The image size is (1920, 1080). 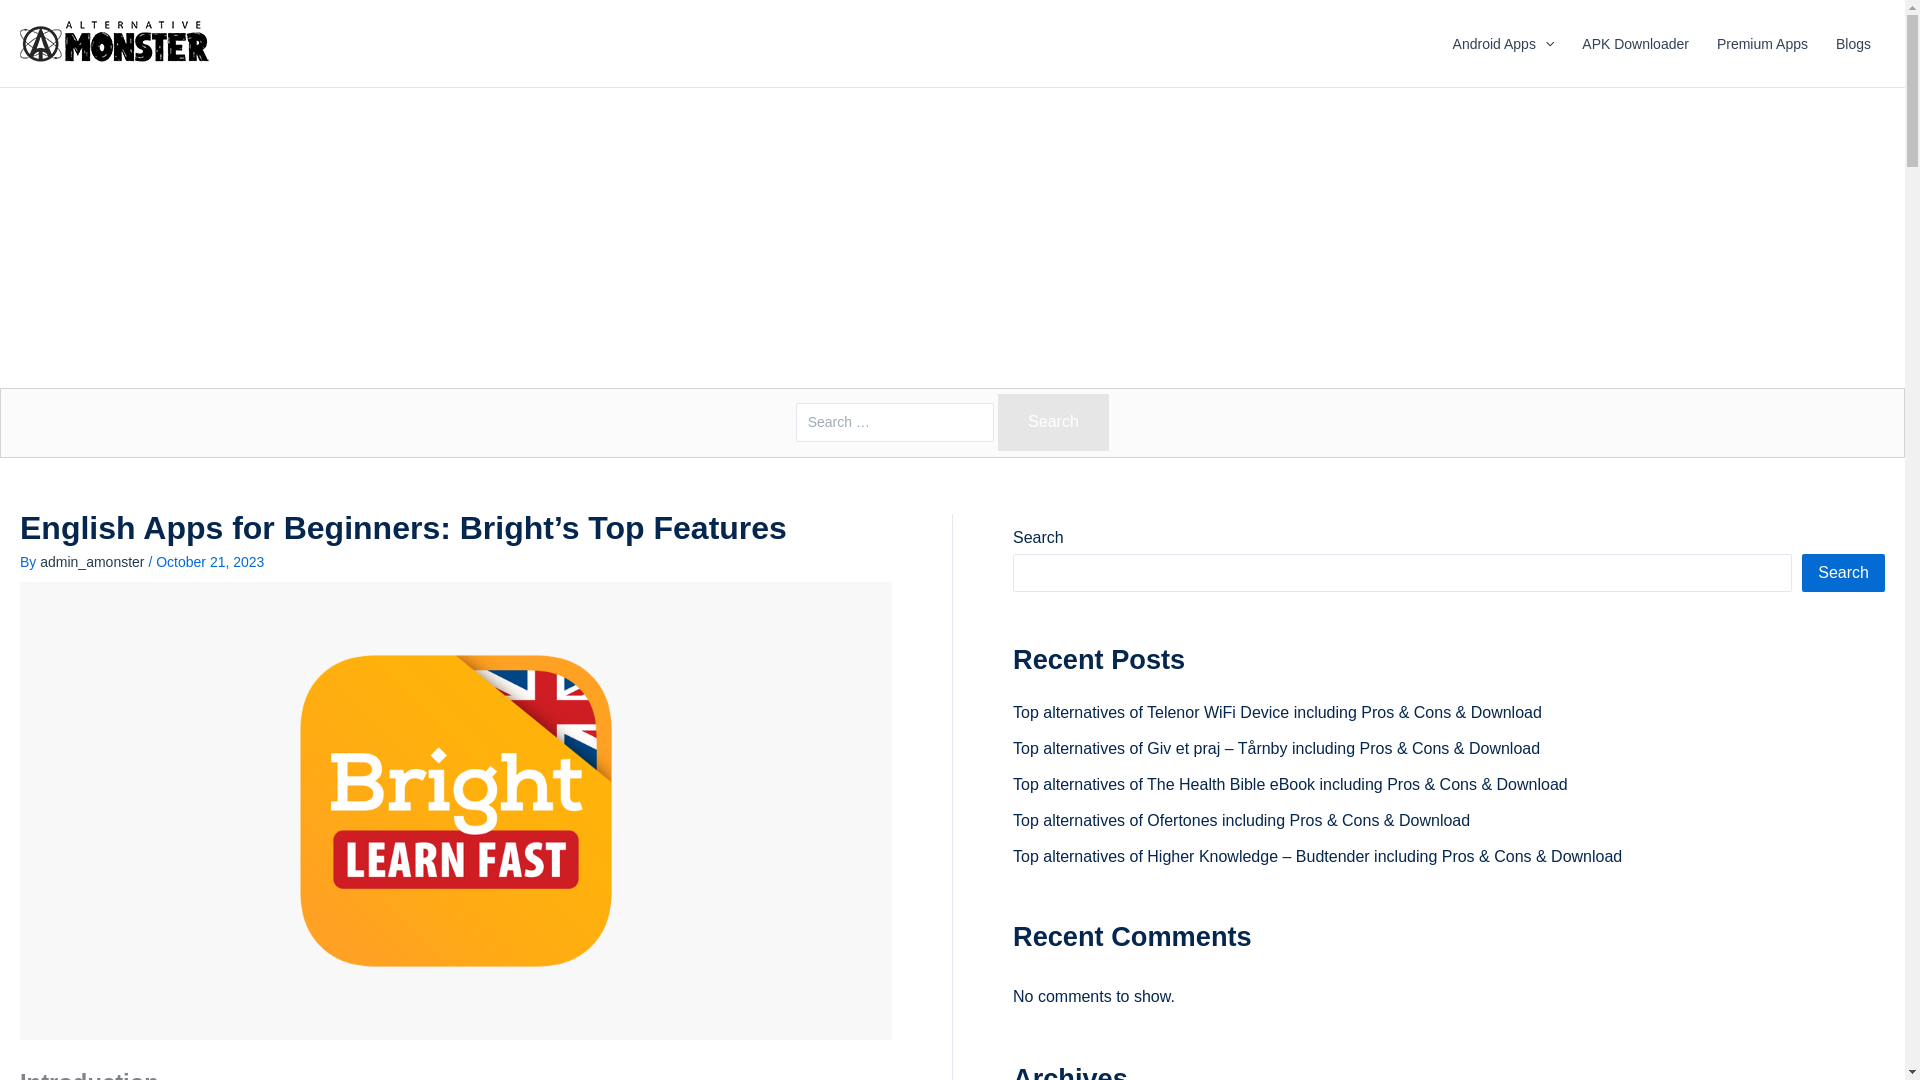 I want to click on APK Downloader, so click(x=1636, y=44).